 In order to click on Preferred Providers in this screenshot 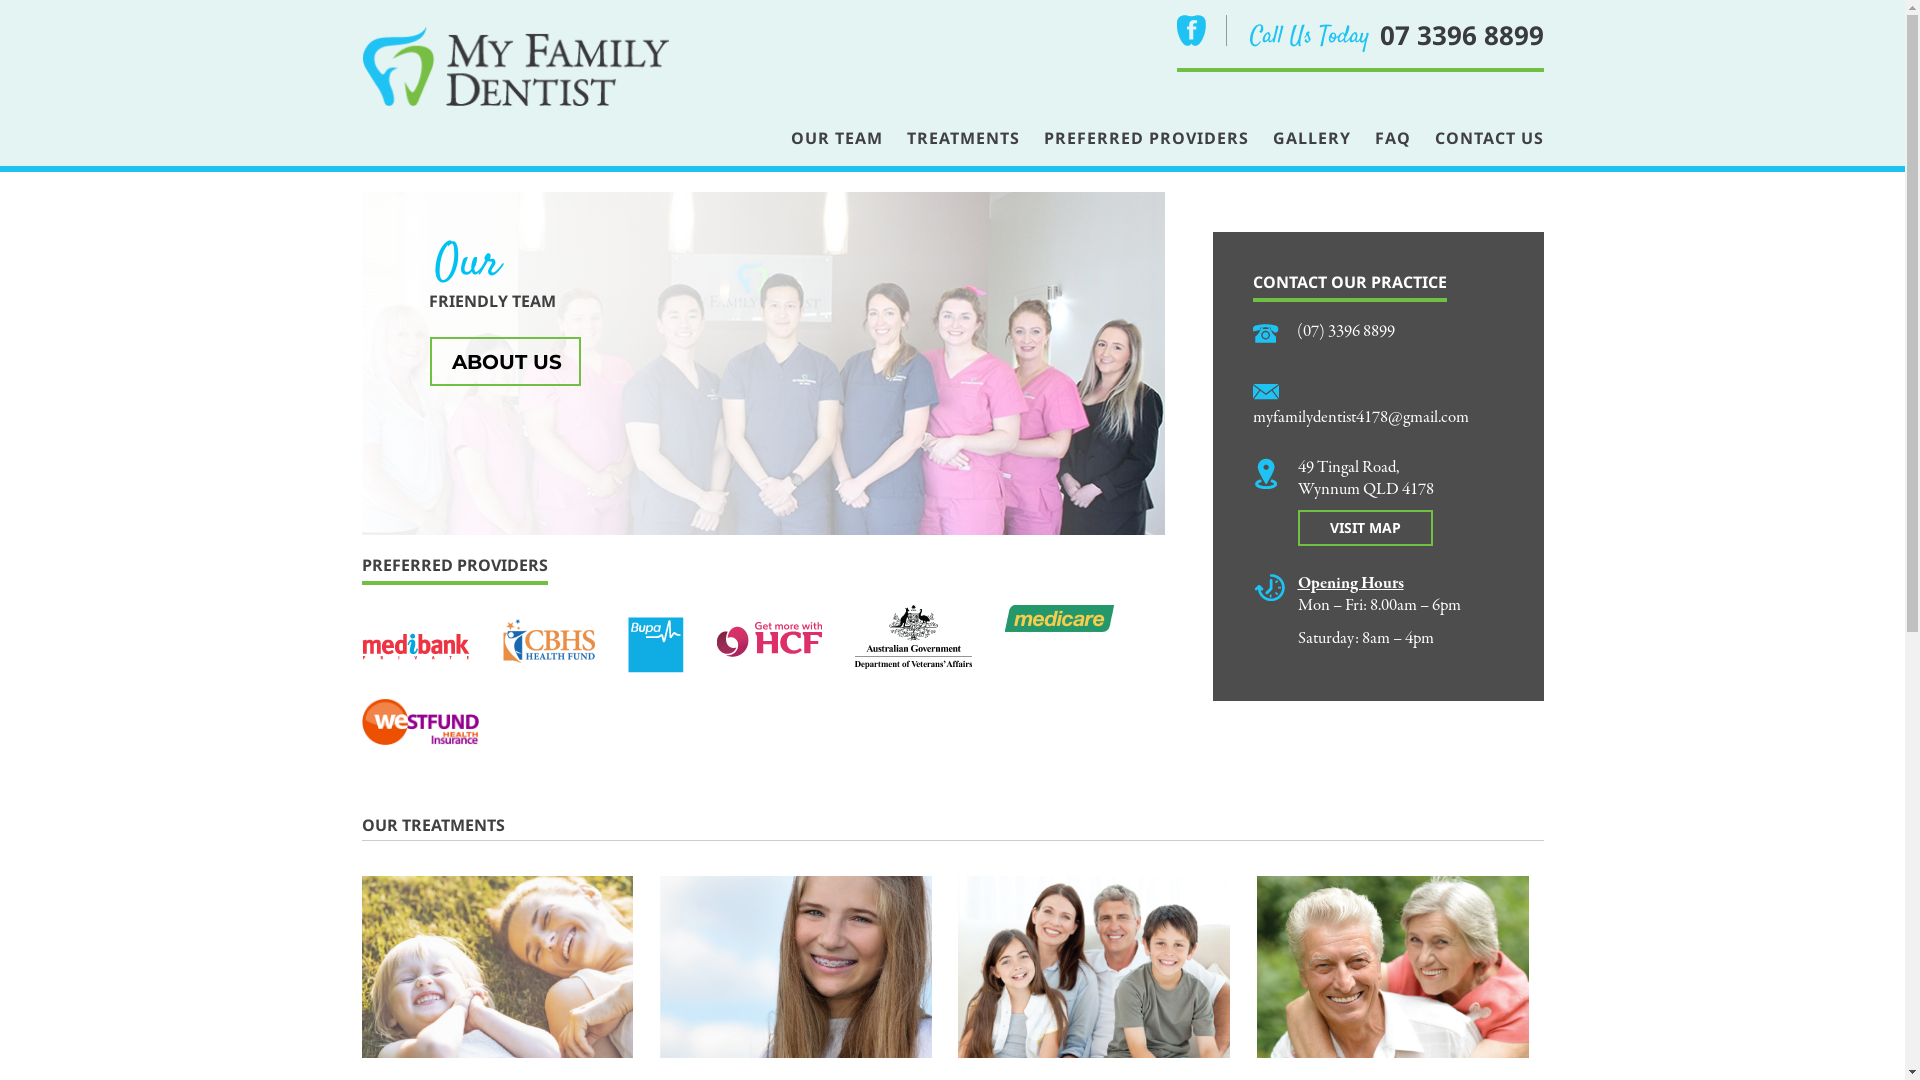, I will do `click(420, 722)`.